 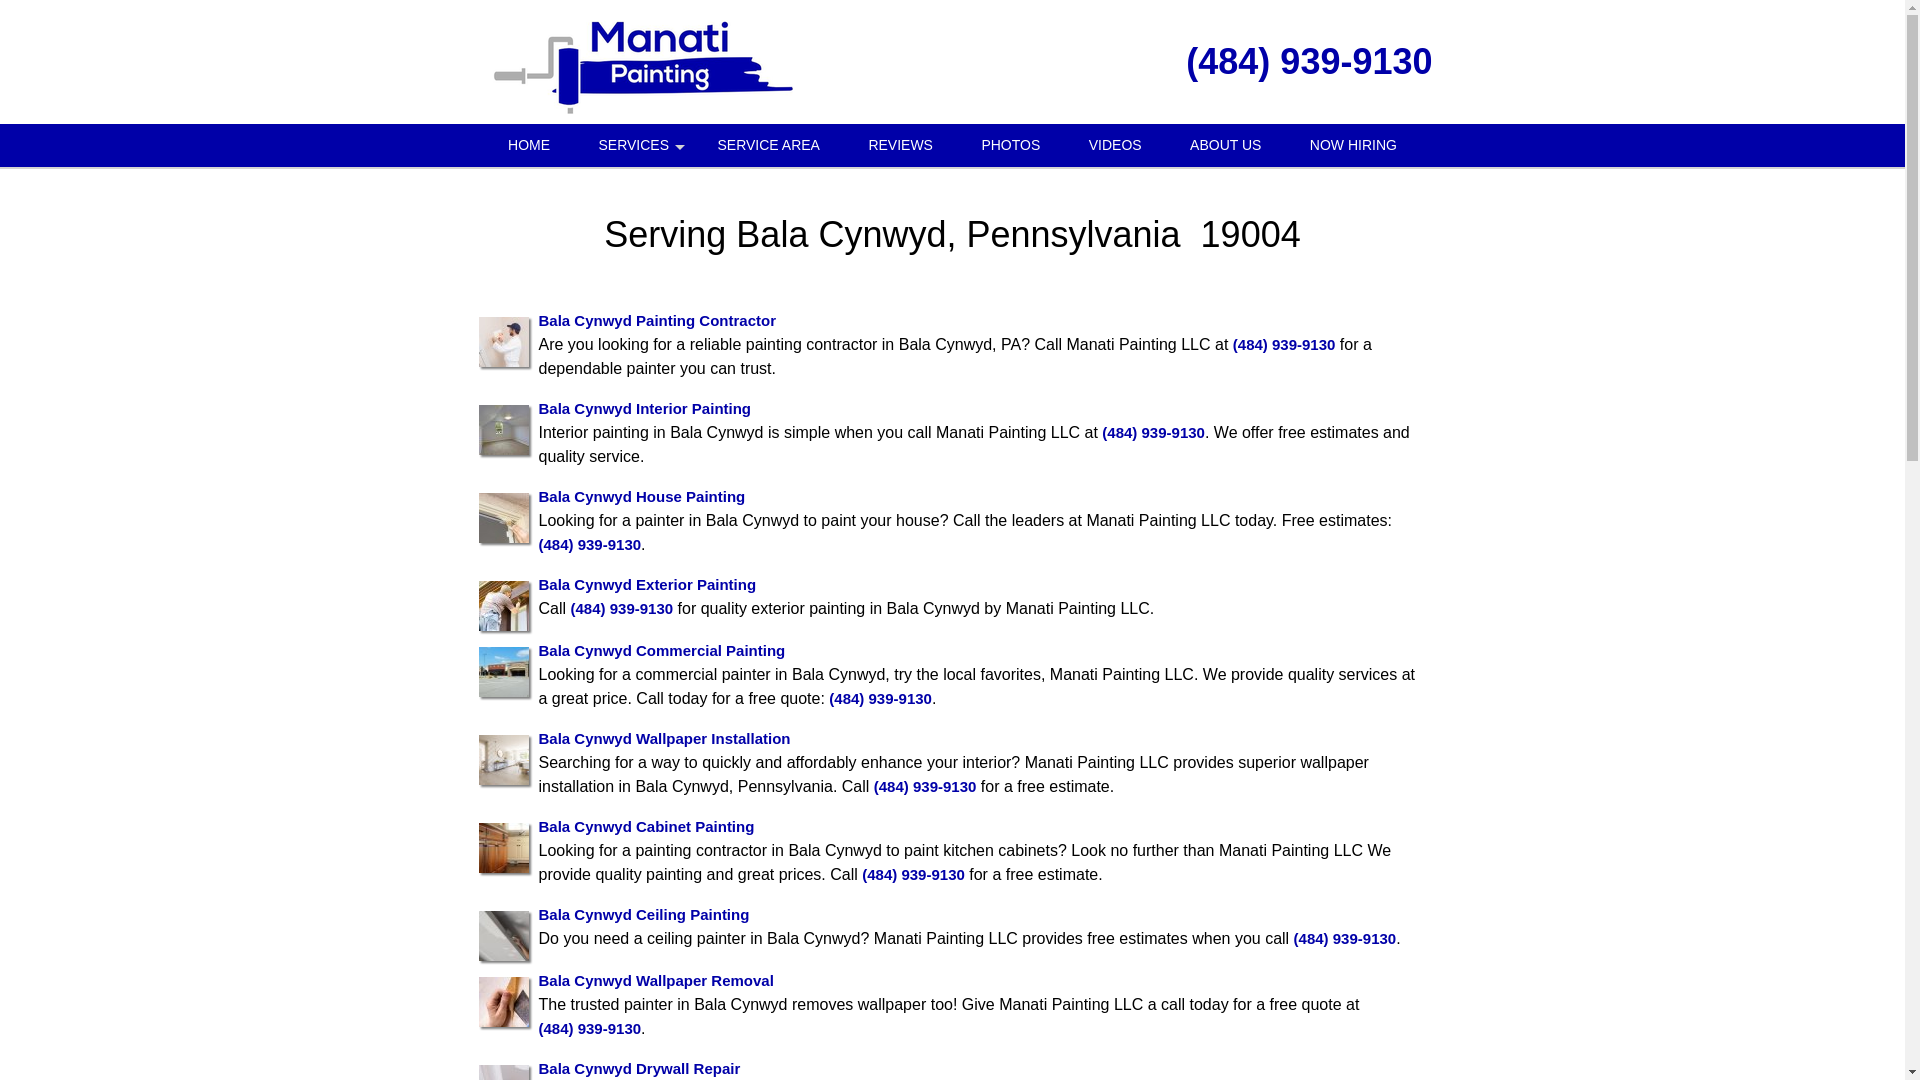 What do you see at coordinates (900, 146) in the screenshot?
I see `REVIEWS` at bounding box center [900, 146].